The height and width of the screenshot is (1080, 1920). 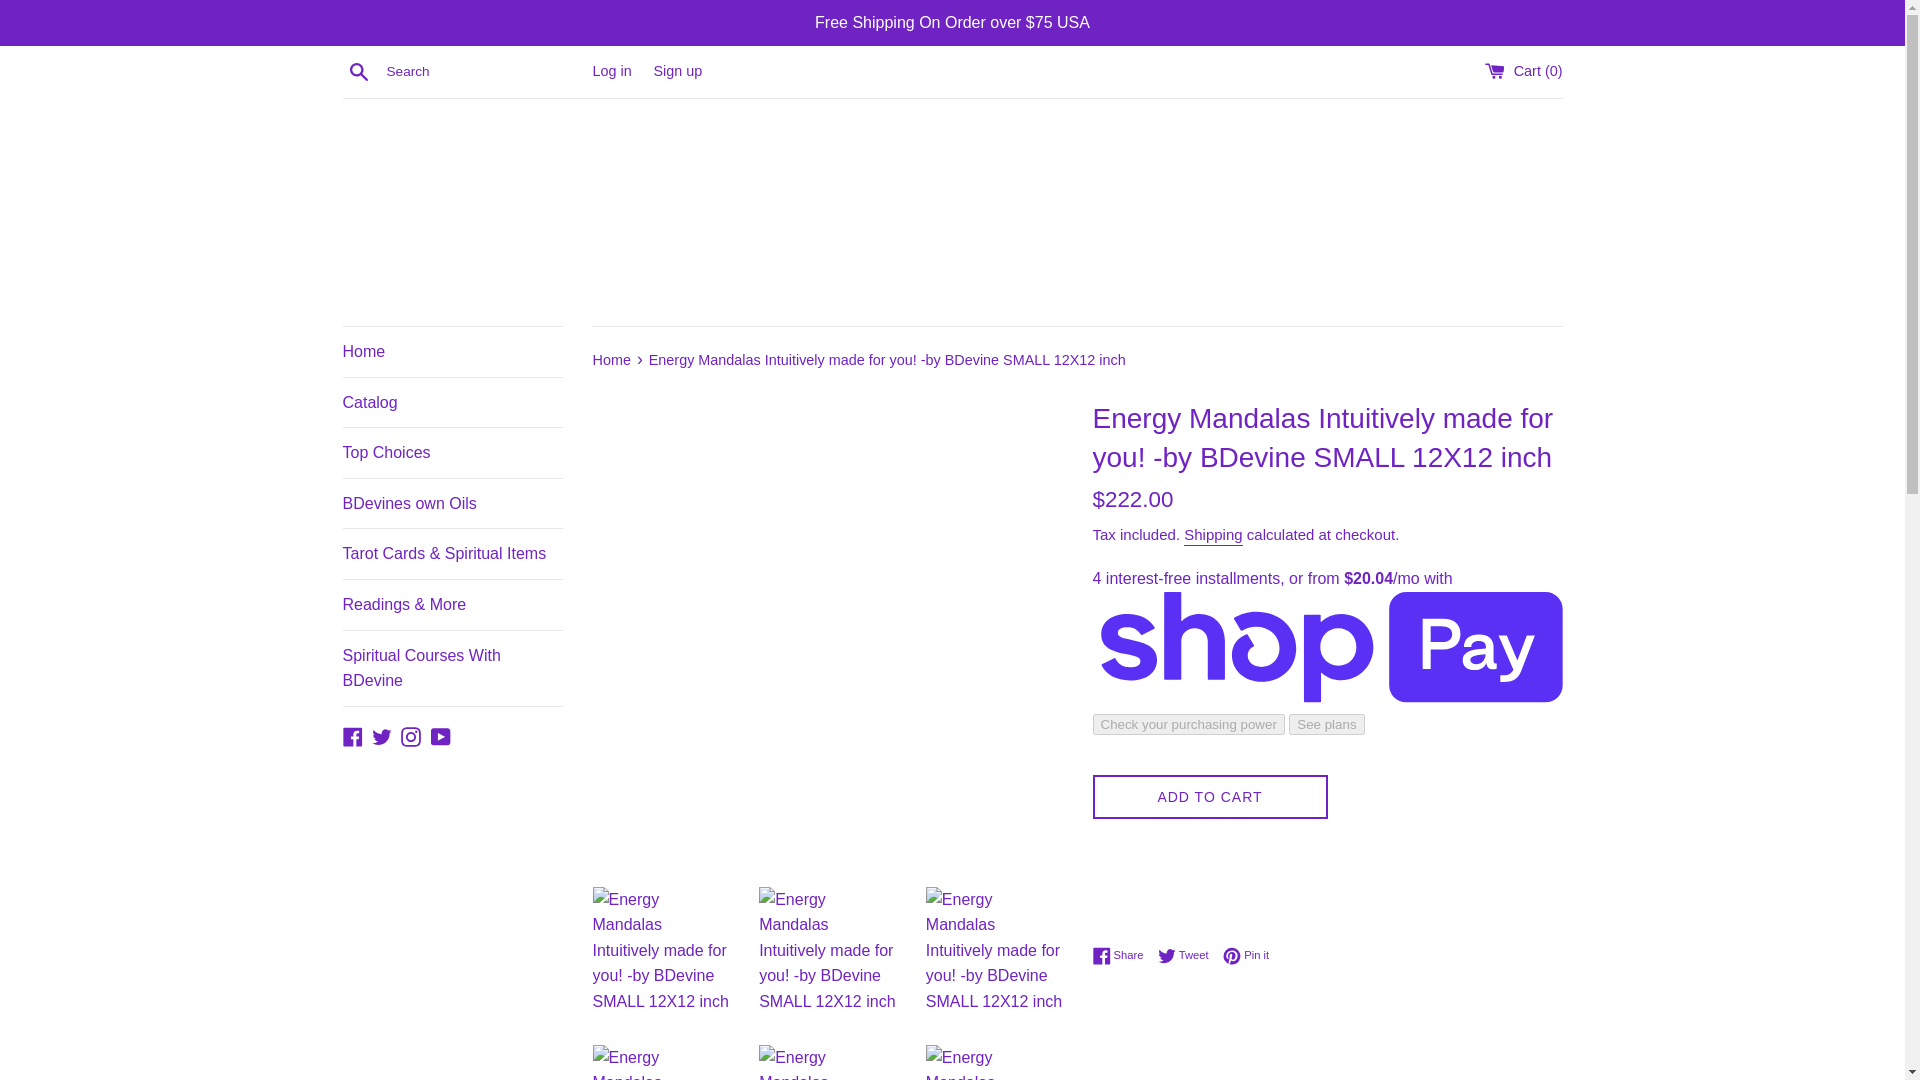 What do you see at coordinates (382, 735) in the screenshot?
I see `Twitter` at bounding box center [382, 735].